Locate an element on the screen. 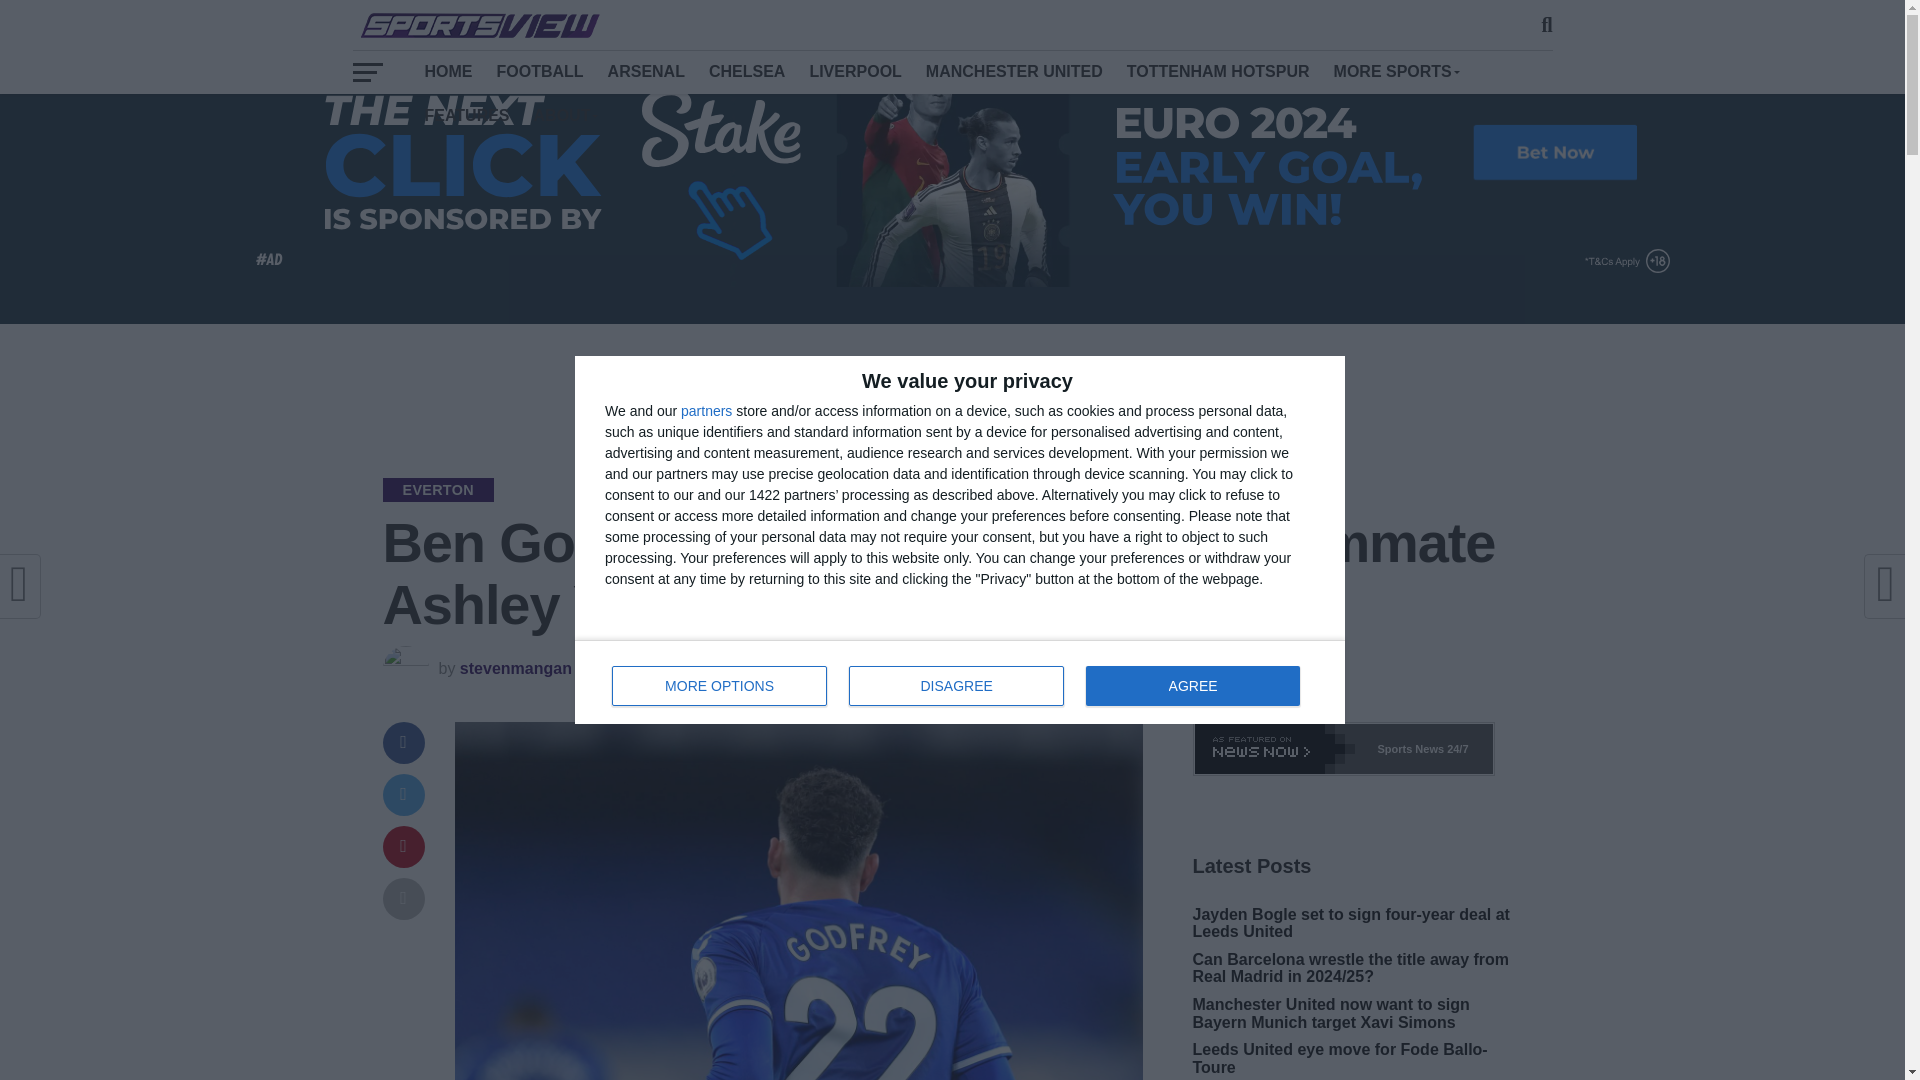 Image resolution: width=1920 pixels, height=1080 pixels. Posts by stevenmangan is located at coordinates (1014, 71).